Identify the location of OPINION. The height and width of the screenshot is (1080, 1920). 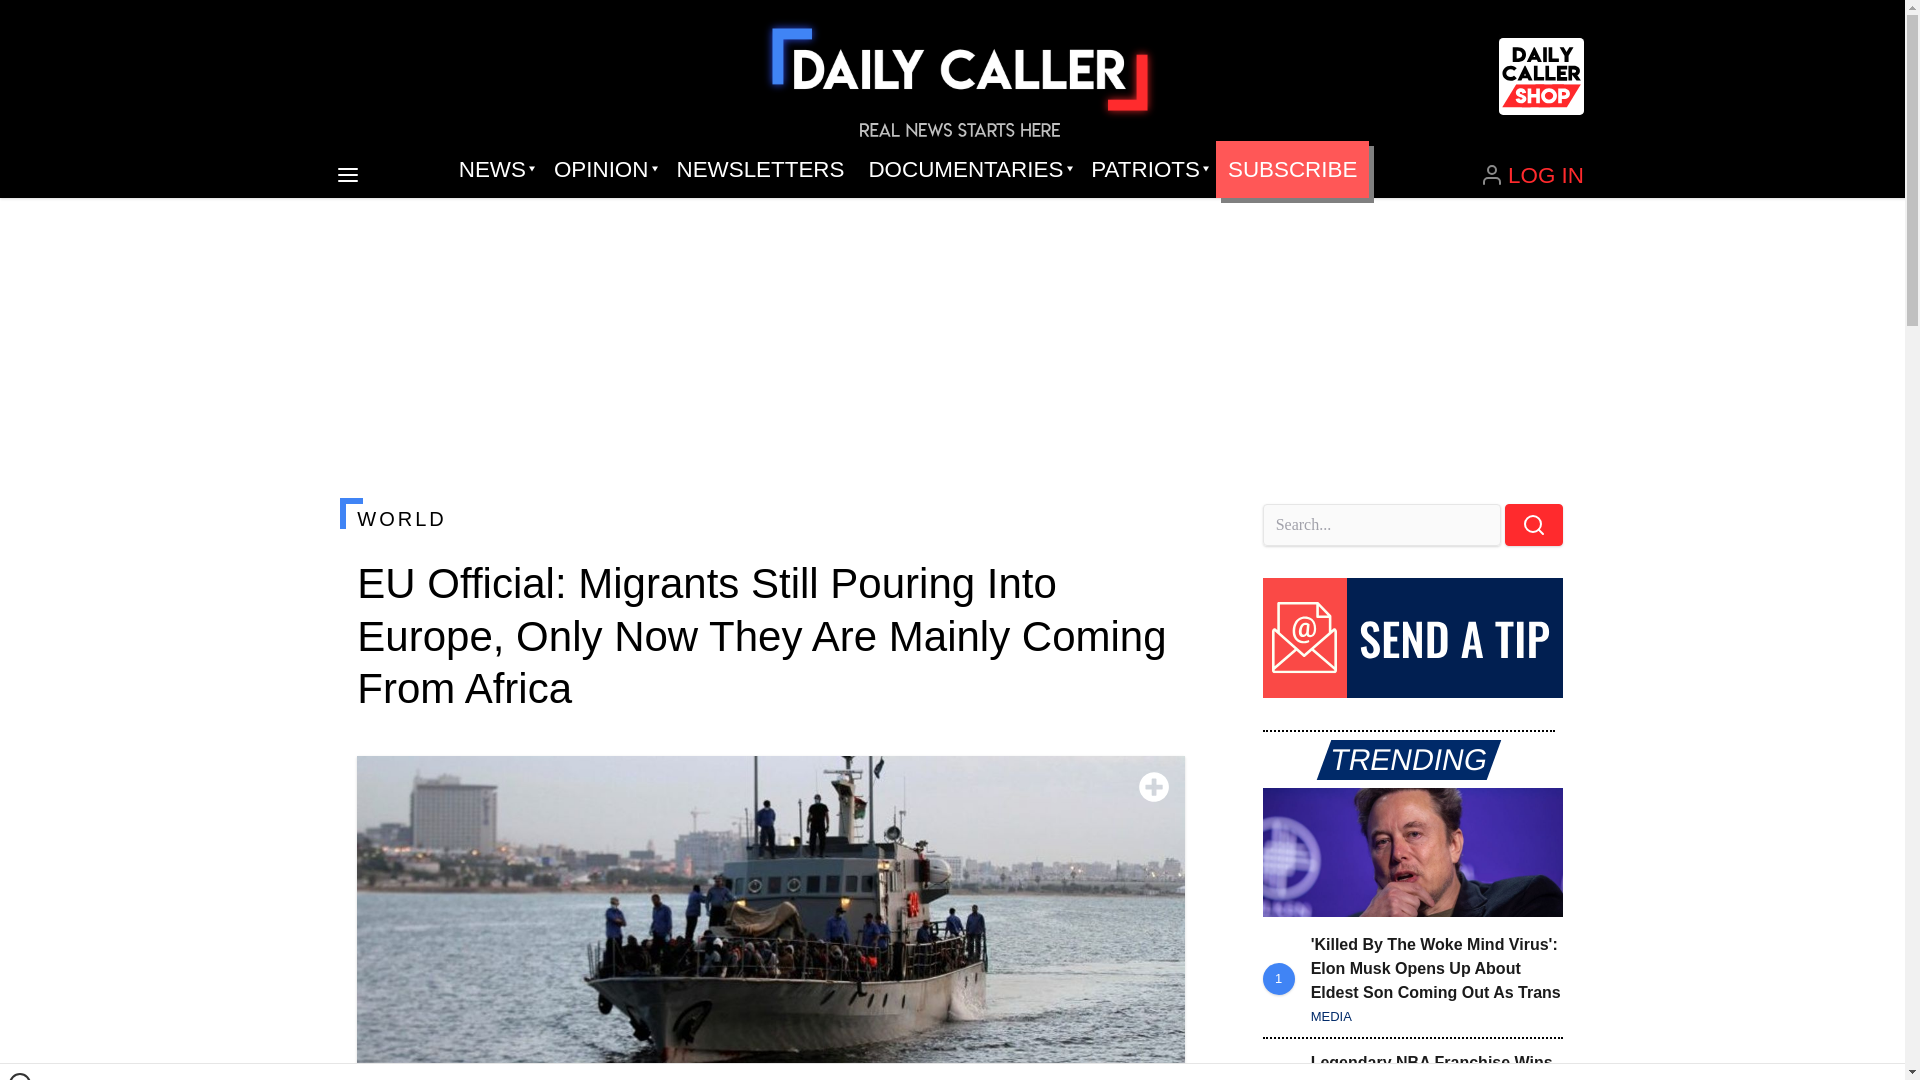
(602, 170).